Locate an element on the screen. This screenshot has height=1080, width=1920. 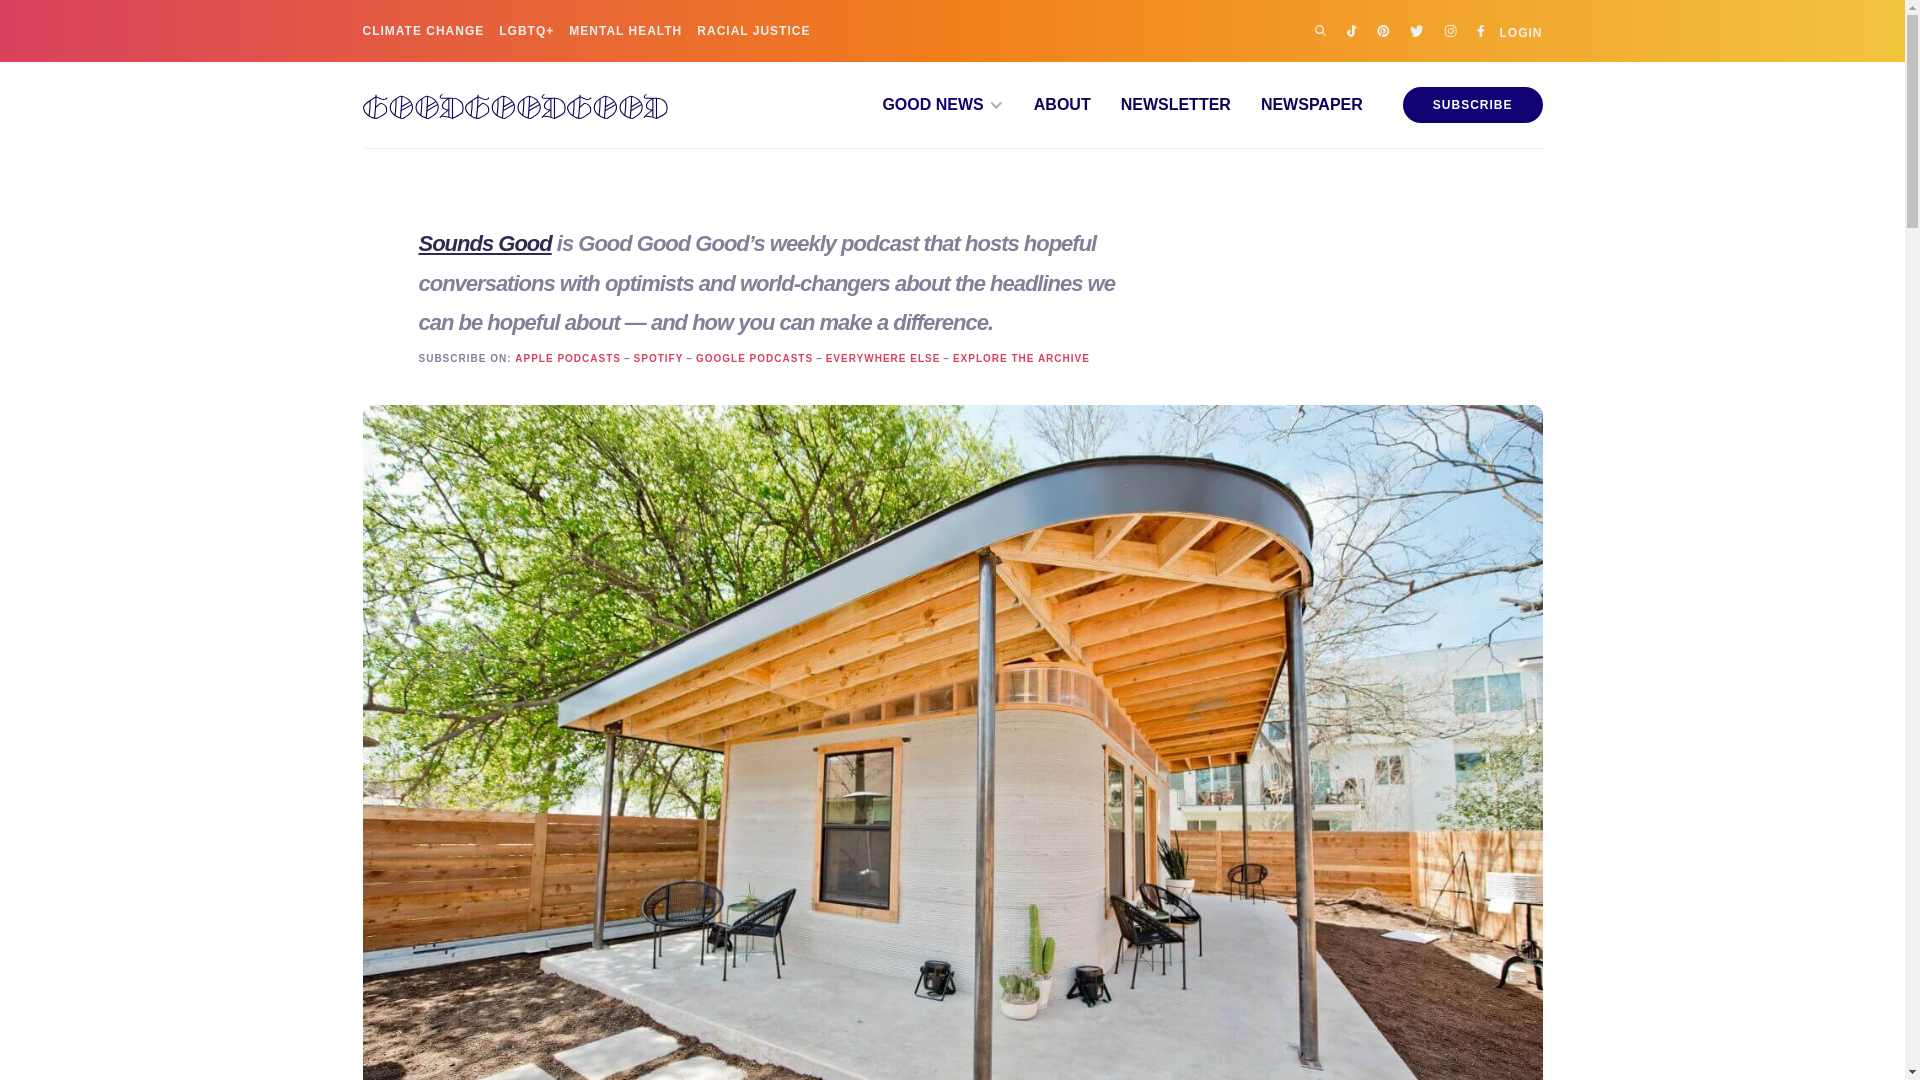
RACIAL JUSTICE is located at coordinates (753, 30).